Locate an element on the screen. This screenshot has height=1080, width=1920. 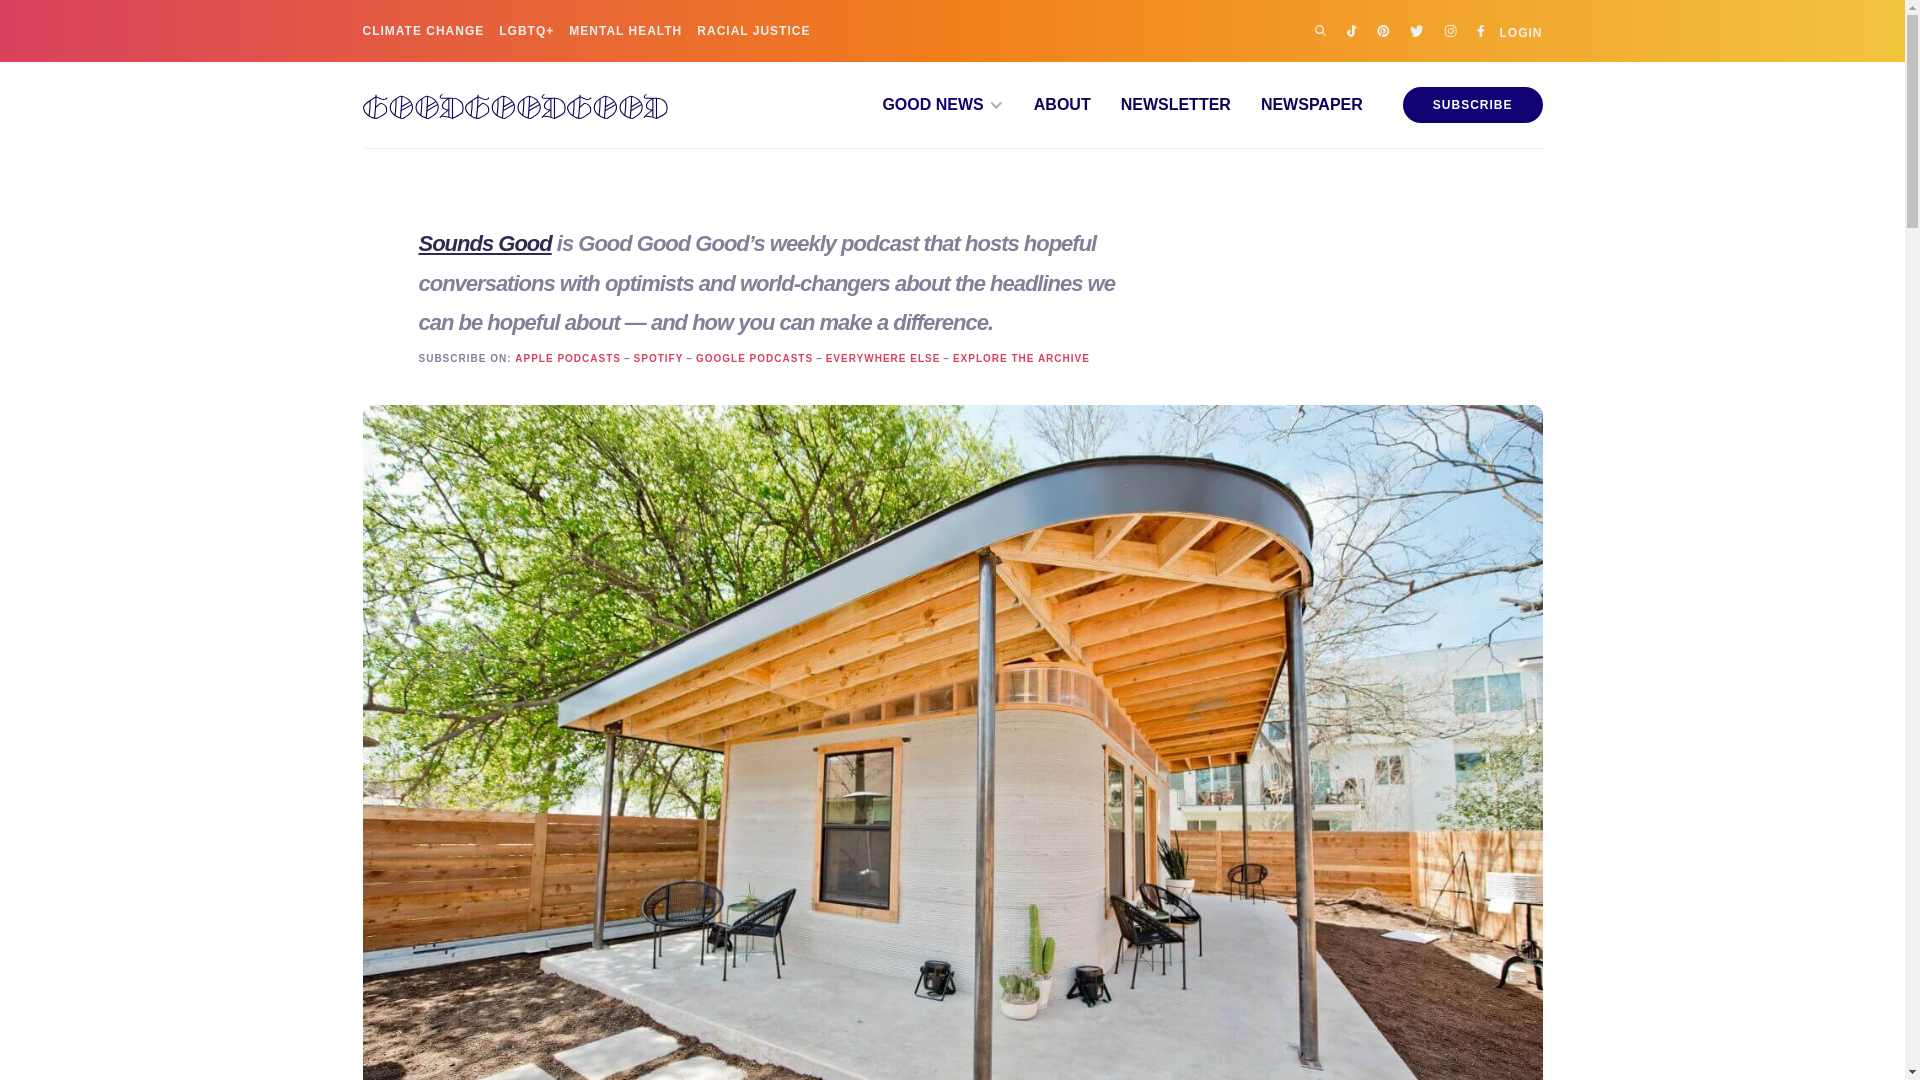
RACIAL JUSTICE is located at coordinates (753, 30).